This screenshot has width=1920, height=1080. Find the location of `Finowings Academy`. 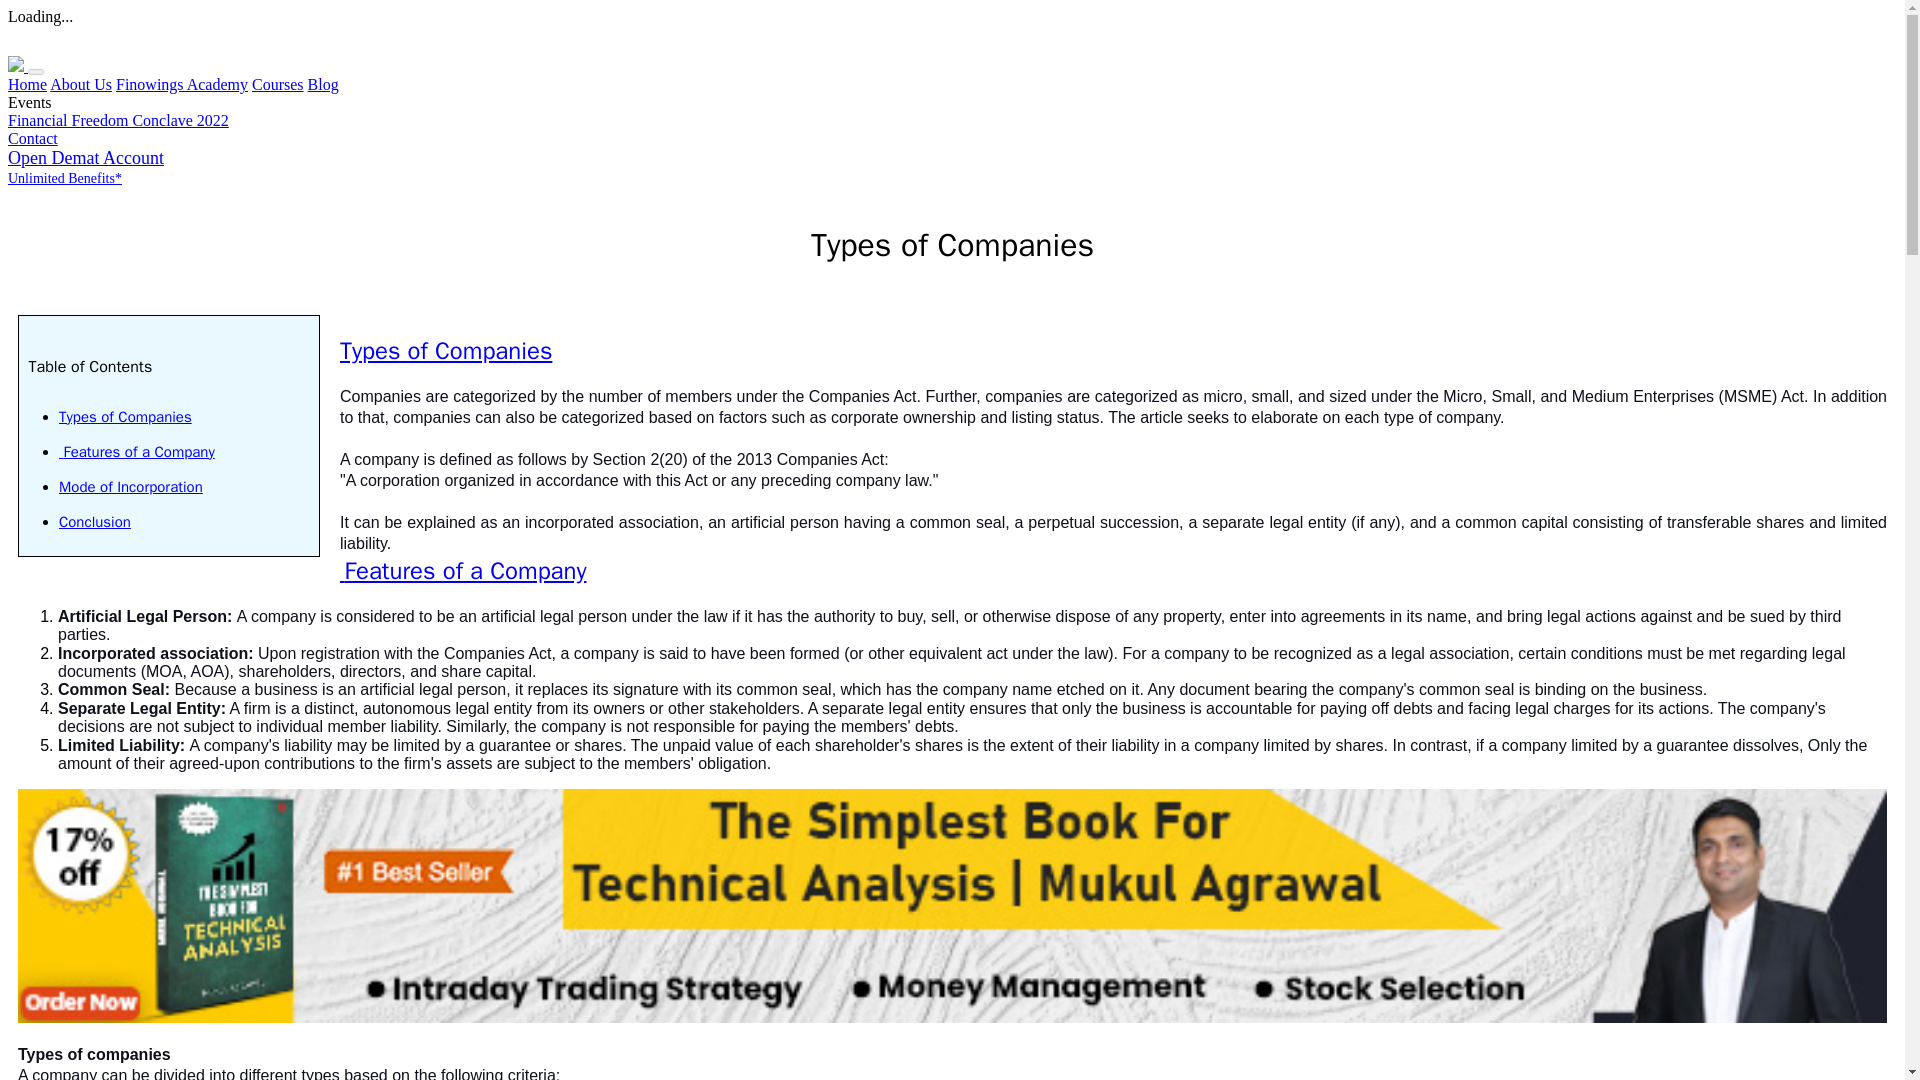

Finowings Academy is located at coordinates (181, 84).